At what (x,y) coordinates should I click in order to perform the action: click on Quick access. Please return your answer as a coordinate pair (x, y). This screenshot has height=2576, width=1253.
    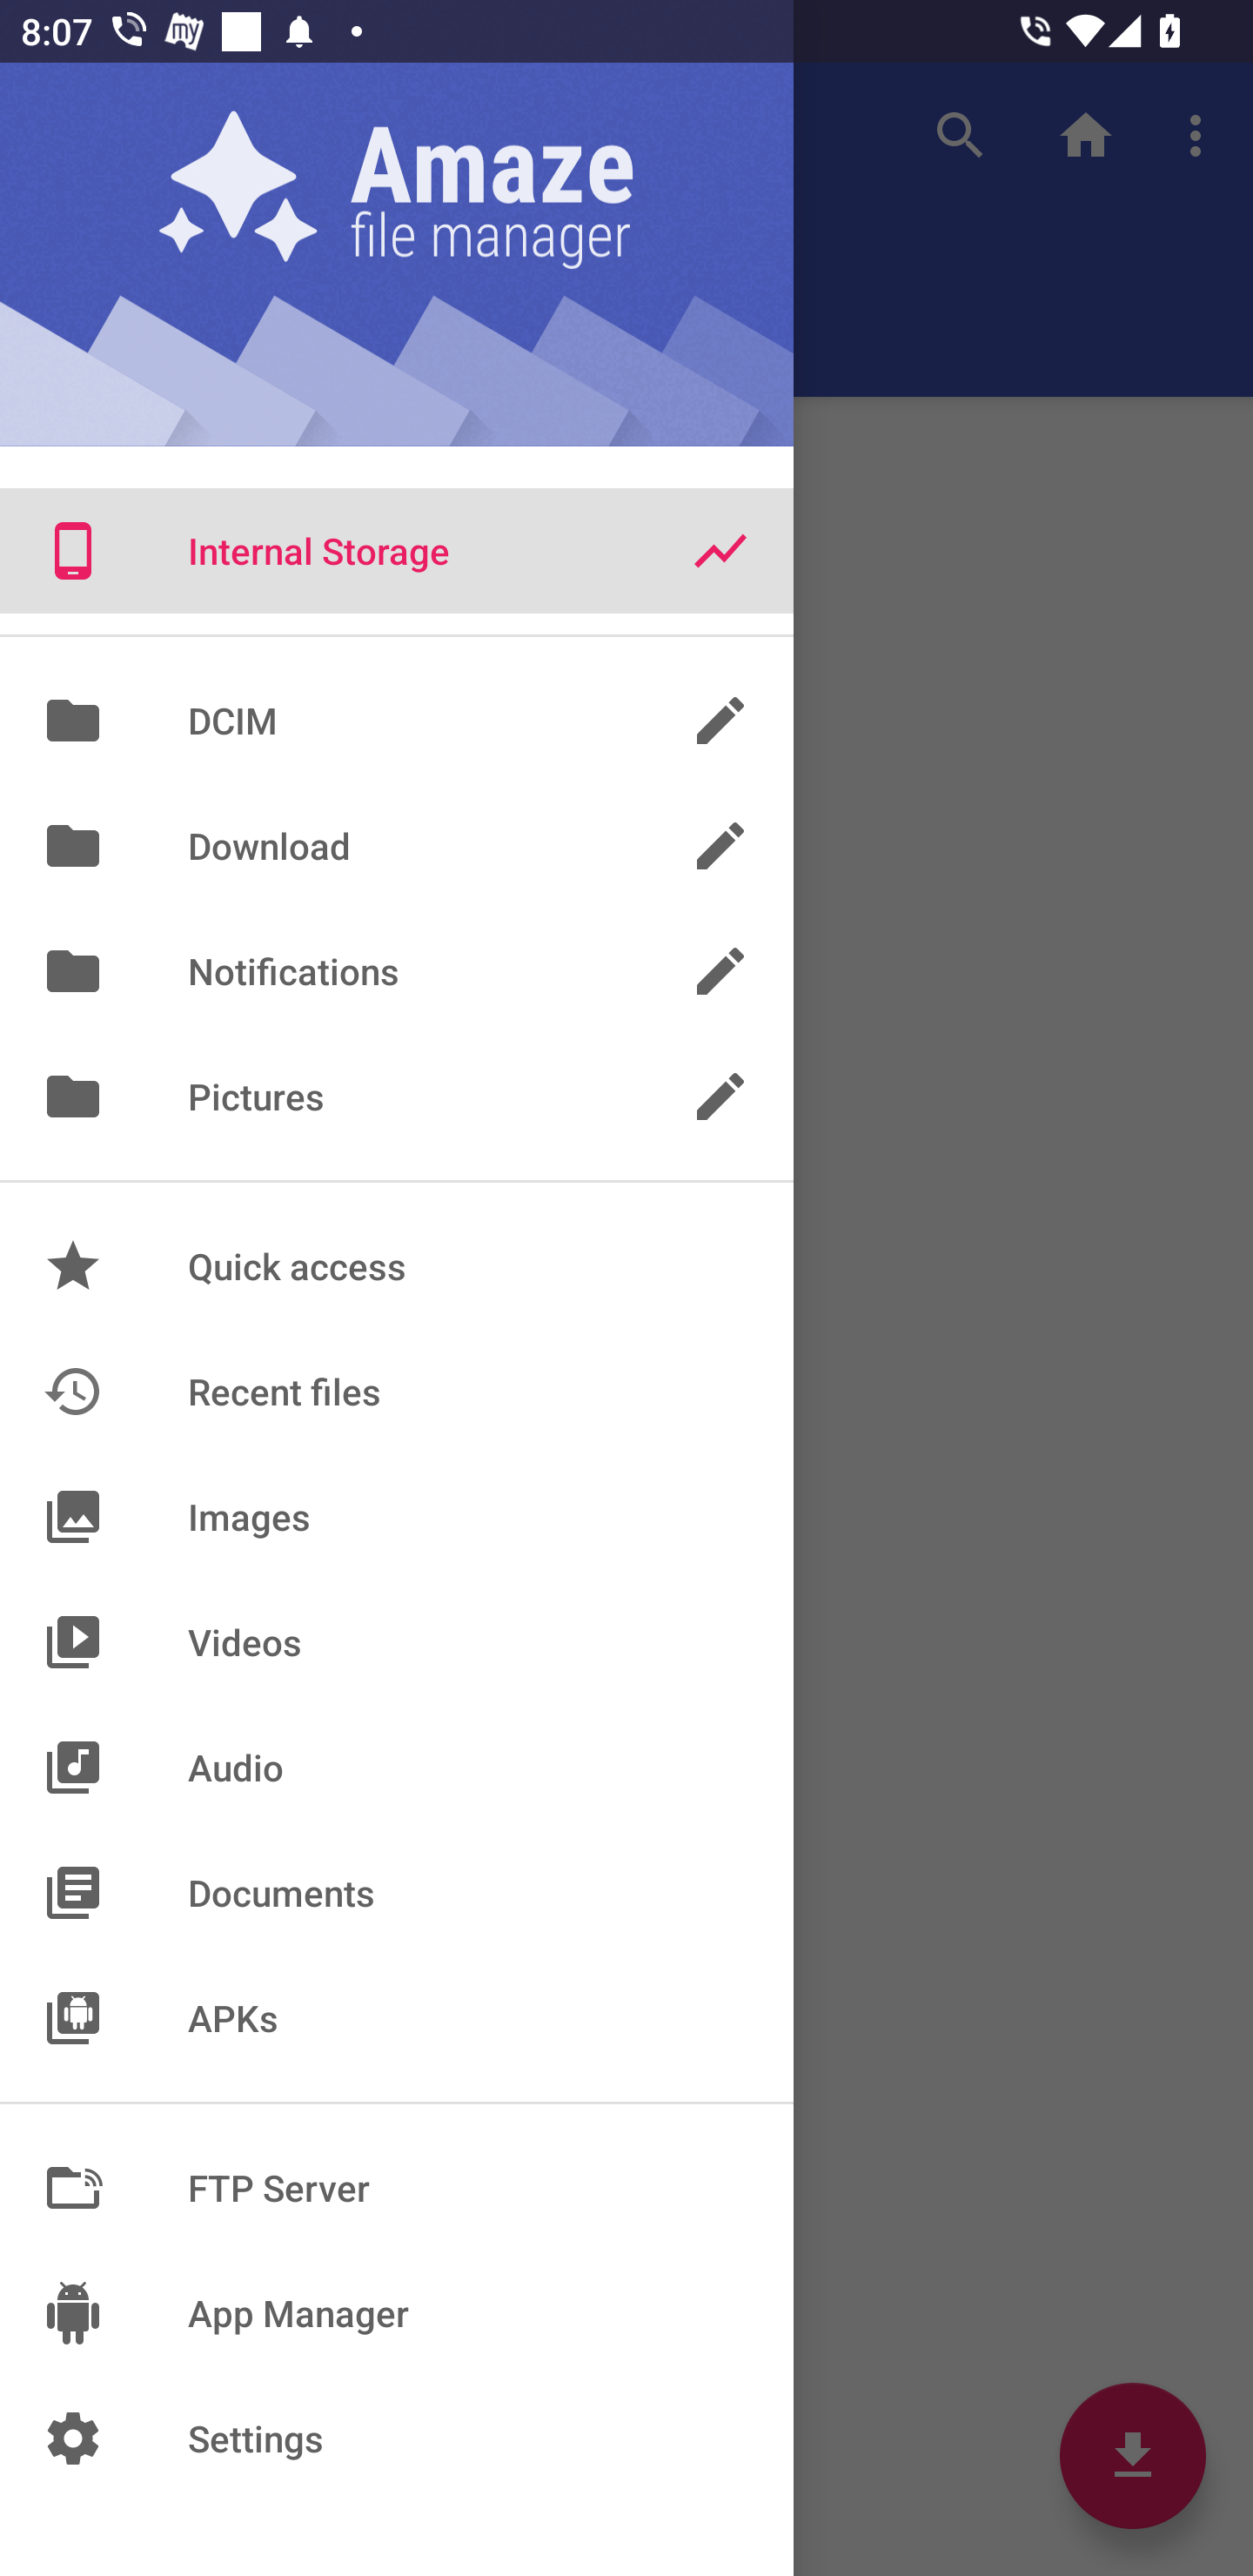
    Looking at the image, I should click on (397, 1265).